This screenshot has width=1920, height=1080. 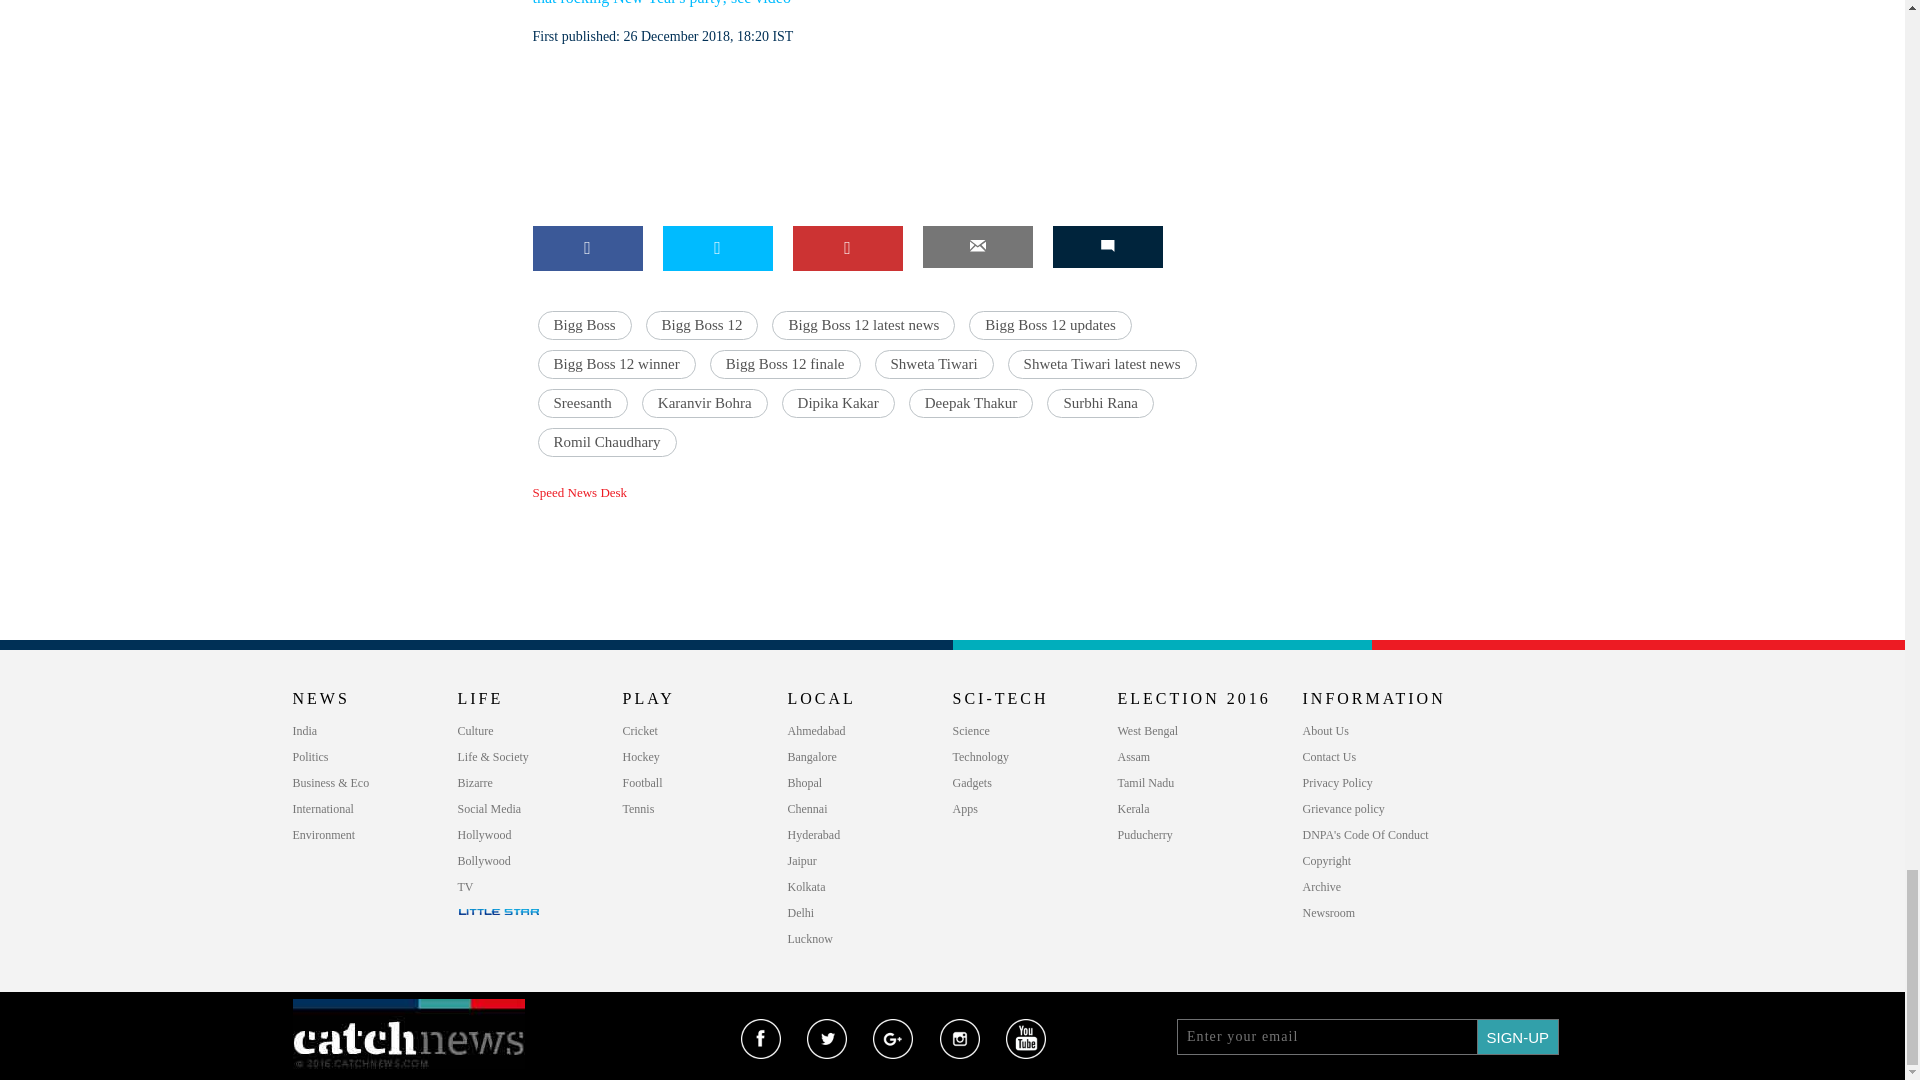 What do you see at coordinates (616, 364) in the screenshot?
I see `Bigg Boss 12 winner` at bounding box center [616, 364].